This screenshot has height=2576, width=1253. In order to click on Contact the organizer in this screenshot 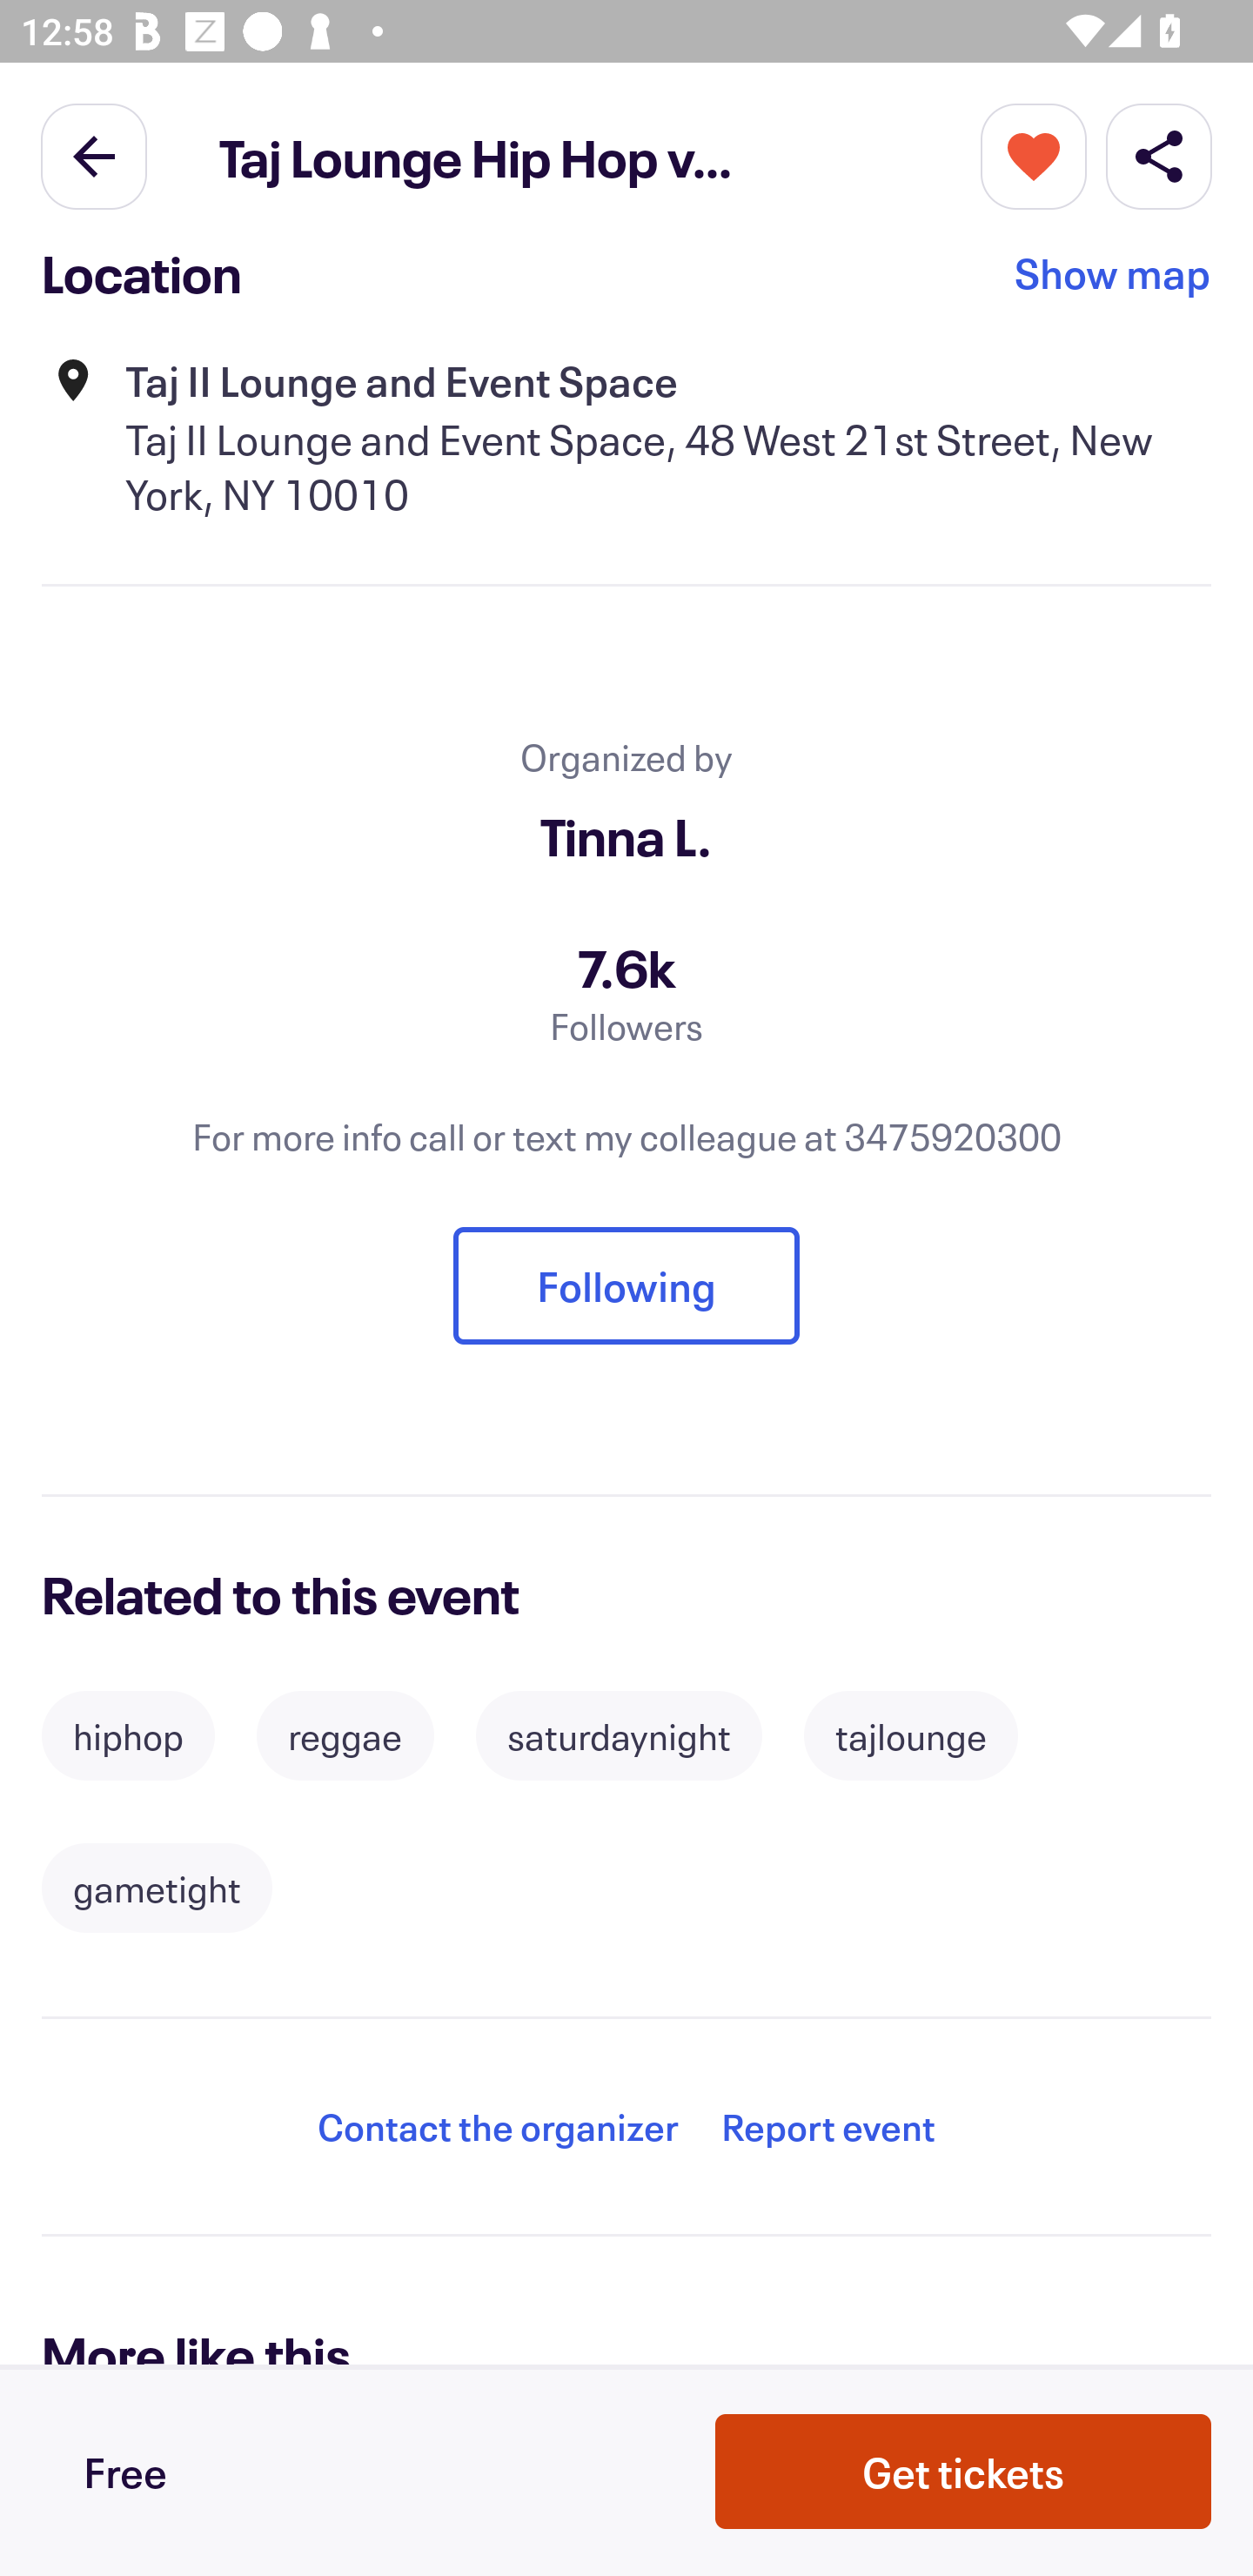, I will do `click(498, 2126)`.